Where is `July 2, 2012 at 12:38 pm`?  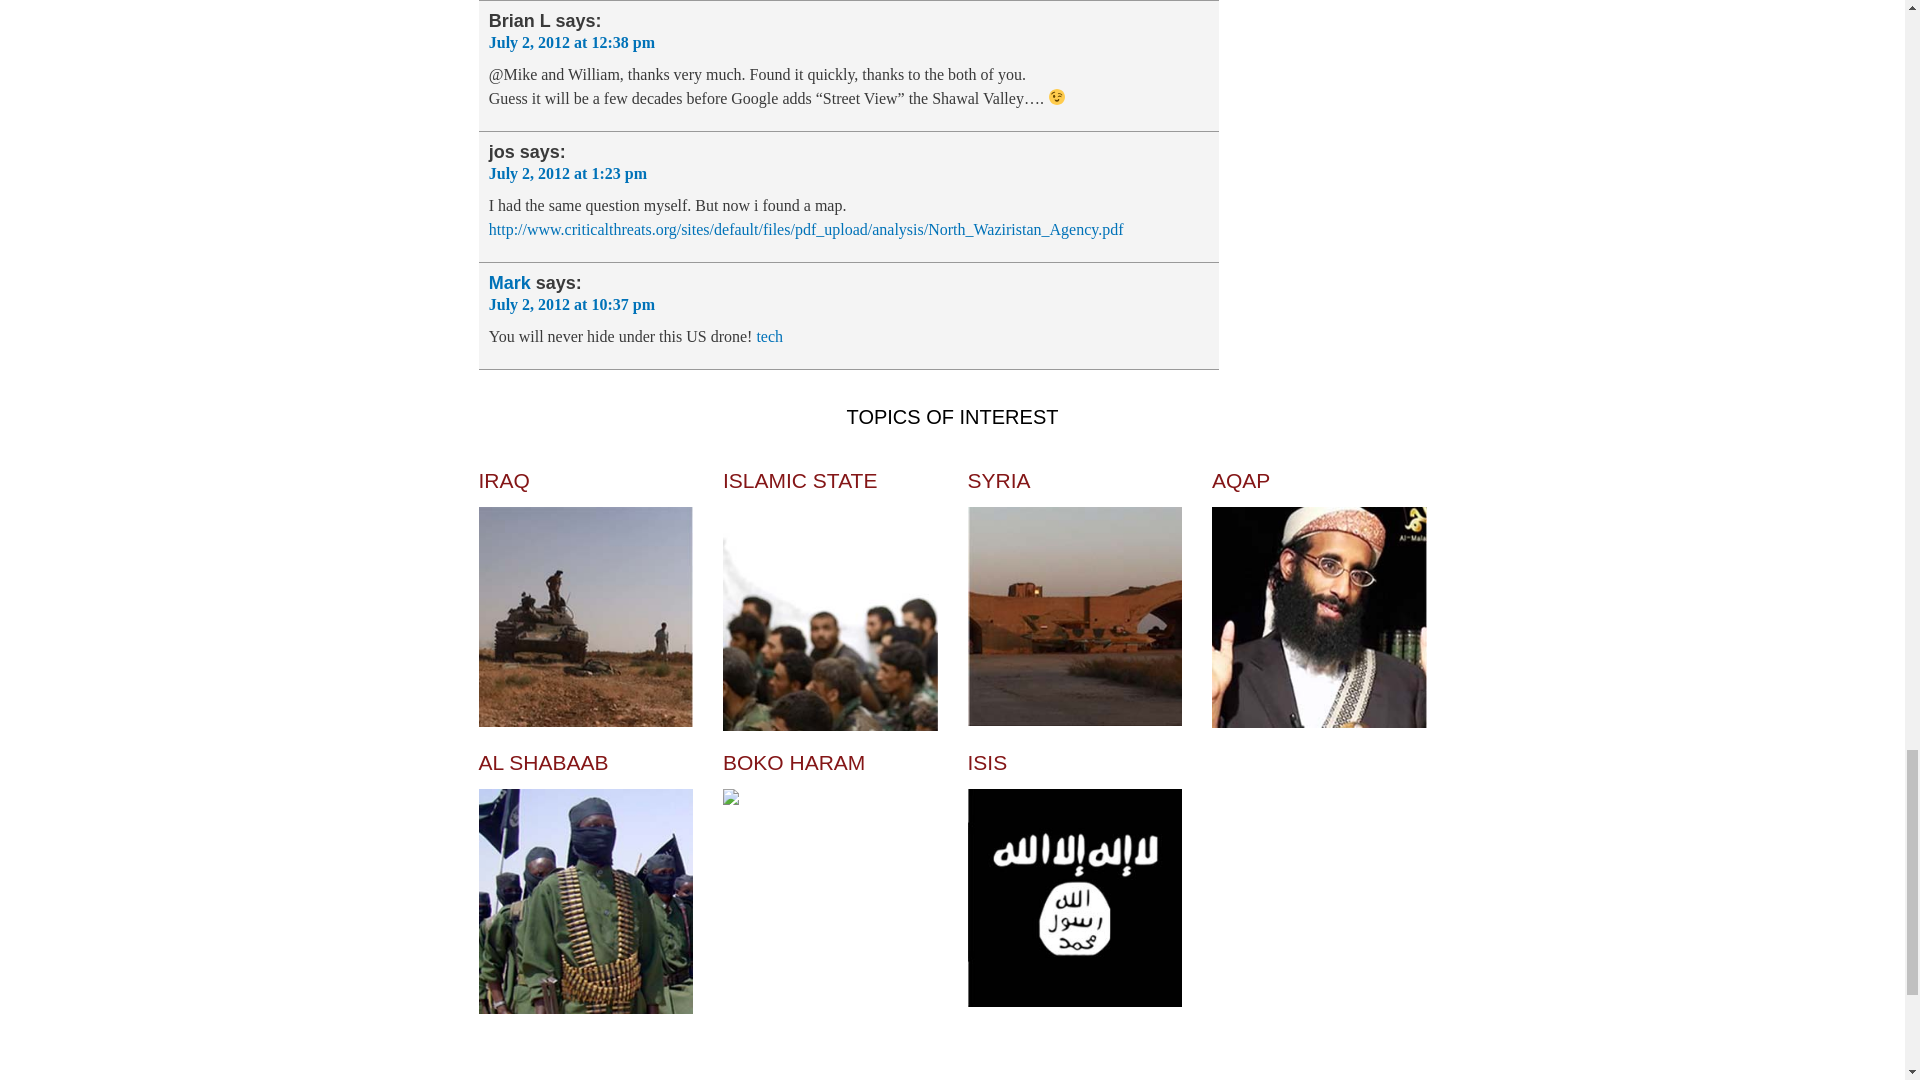 July 2, 2012 at 12:38 pm is located at coordinates (572, 42).